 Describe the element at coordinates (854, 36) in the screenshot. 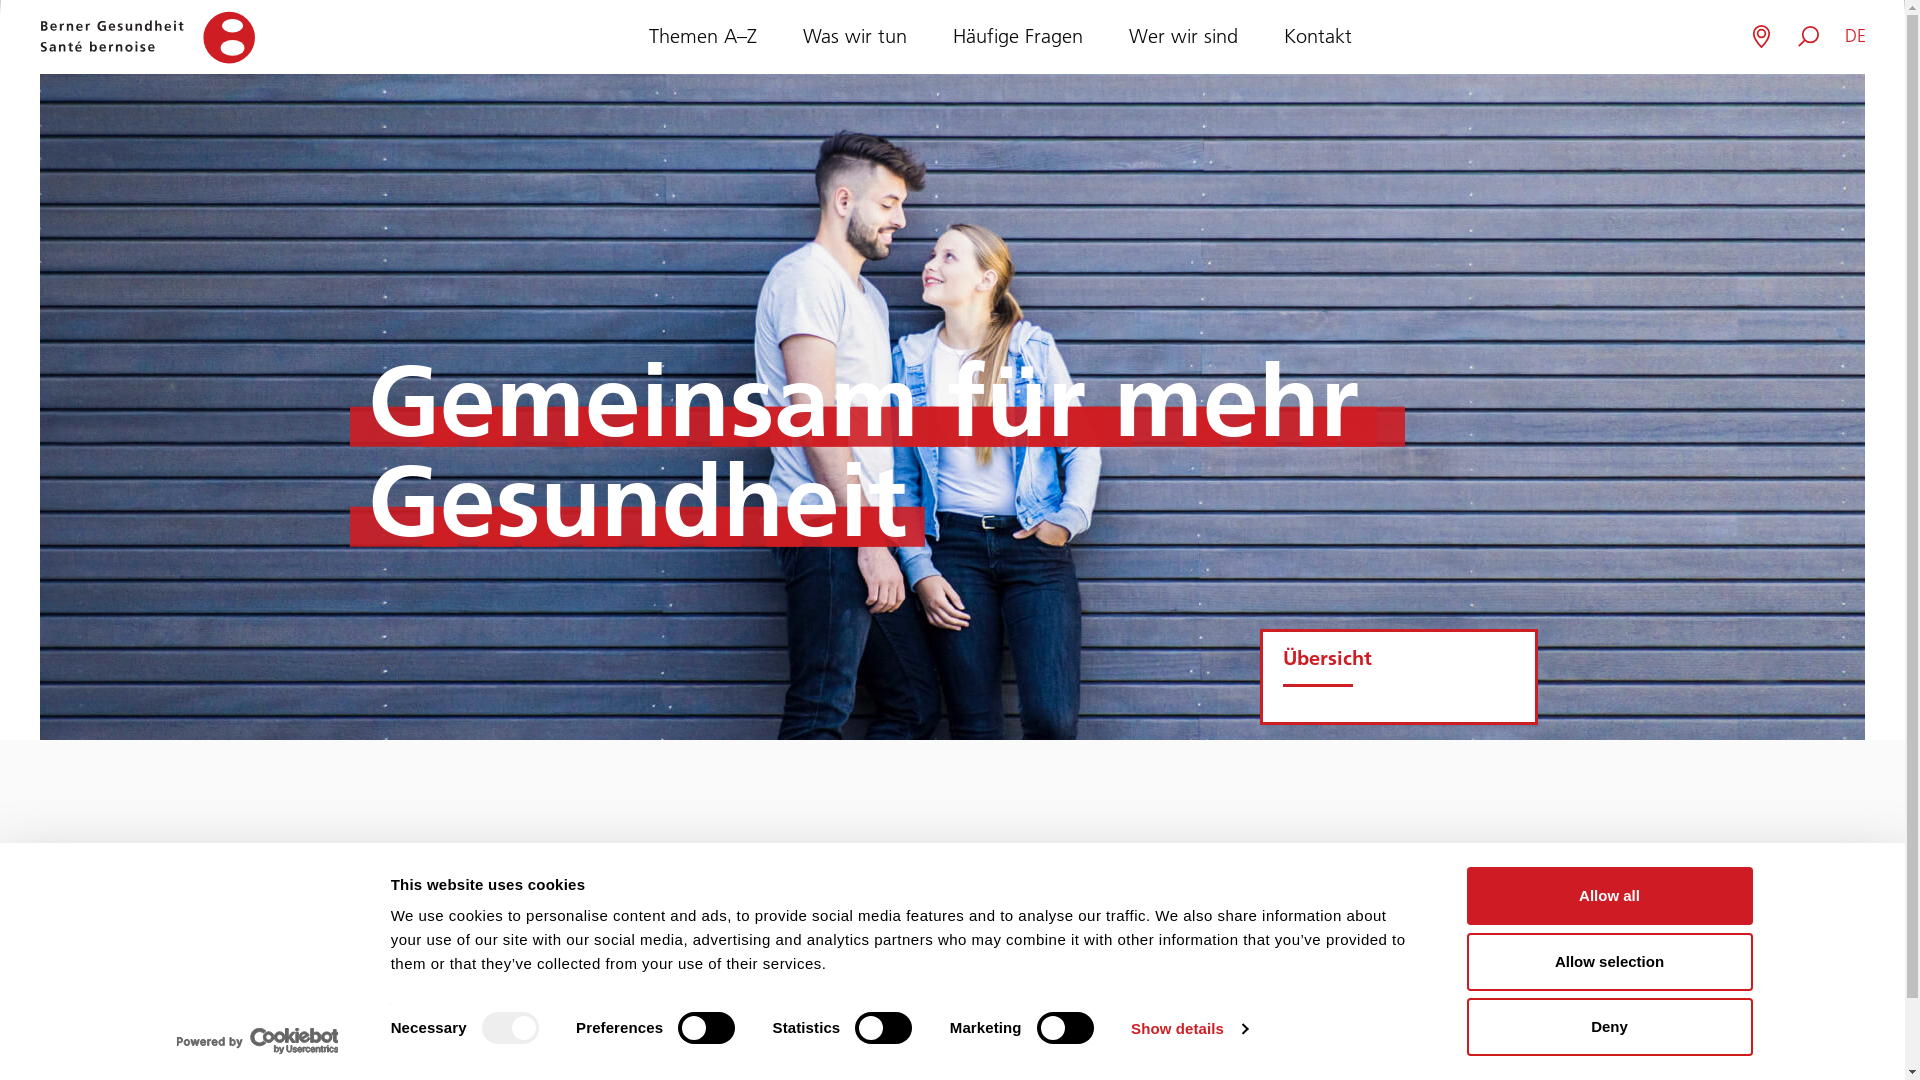

I see `Was wir tun` at that location.